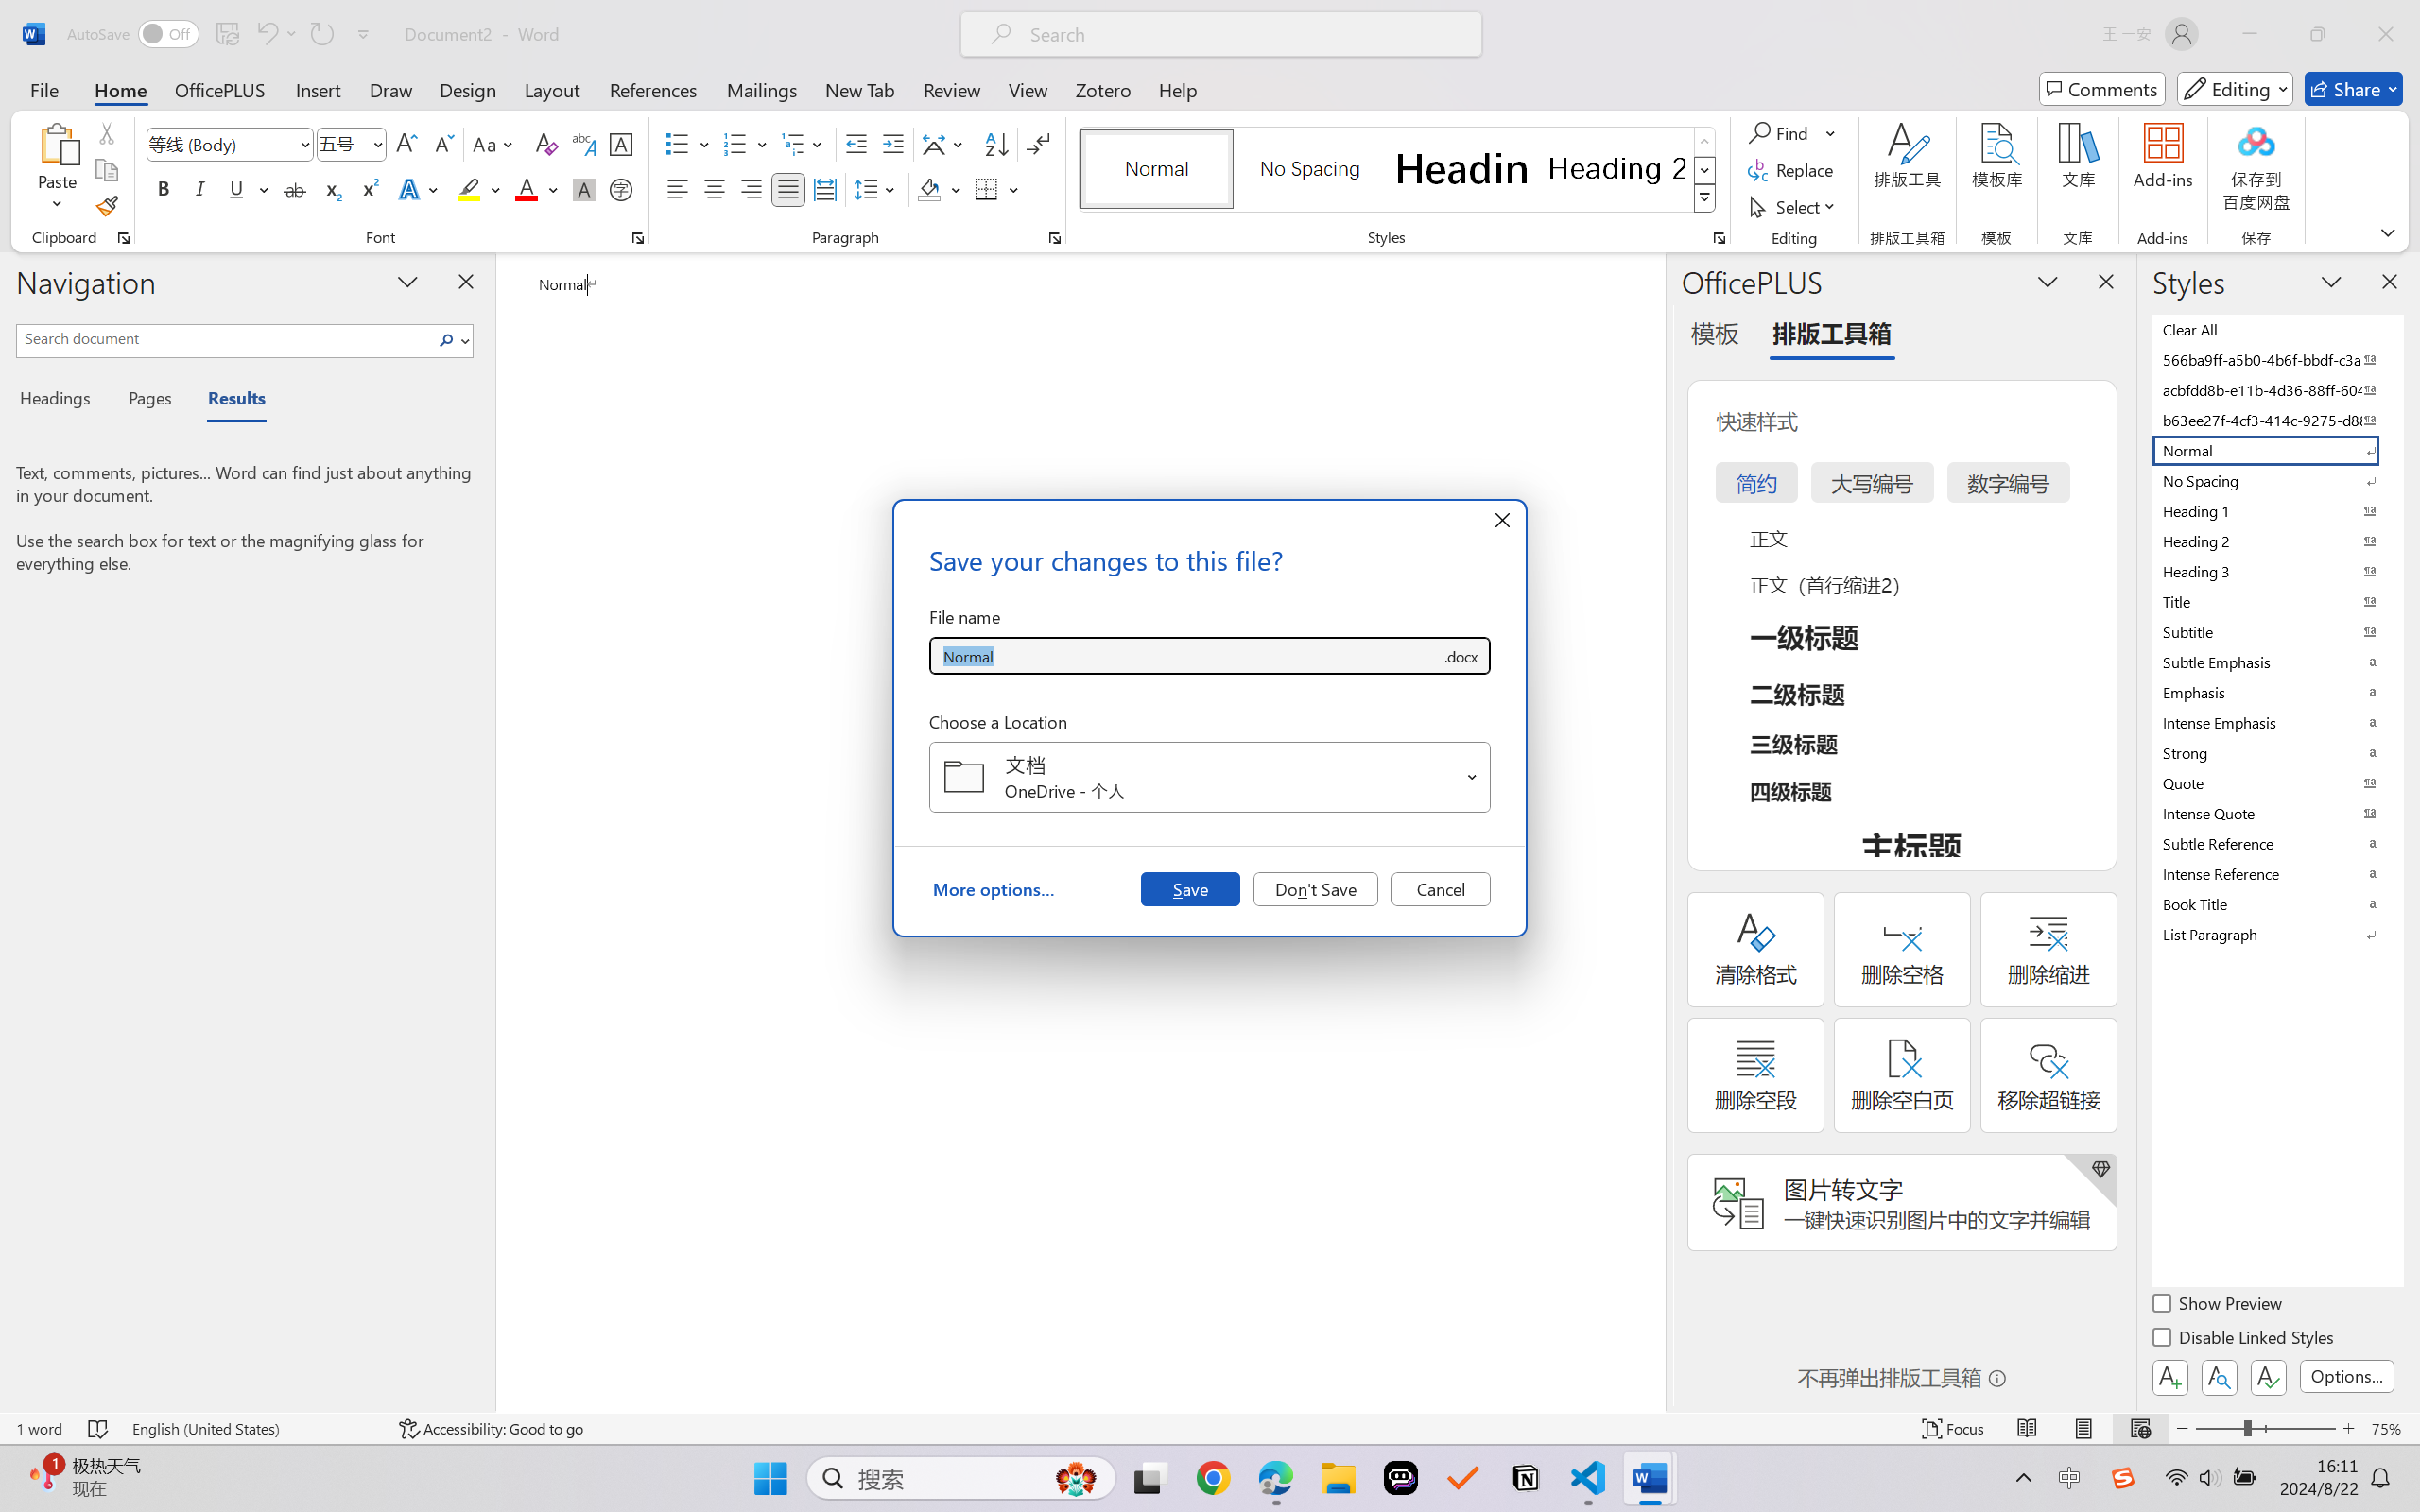  I want to click on Format Painter, so click(106, 206).